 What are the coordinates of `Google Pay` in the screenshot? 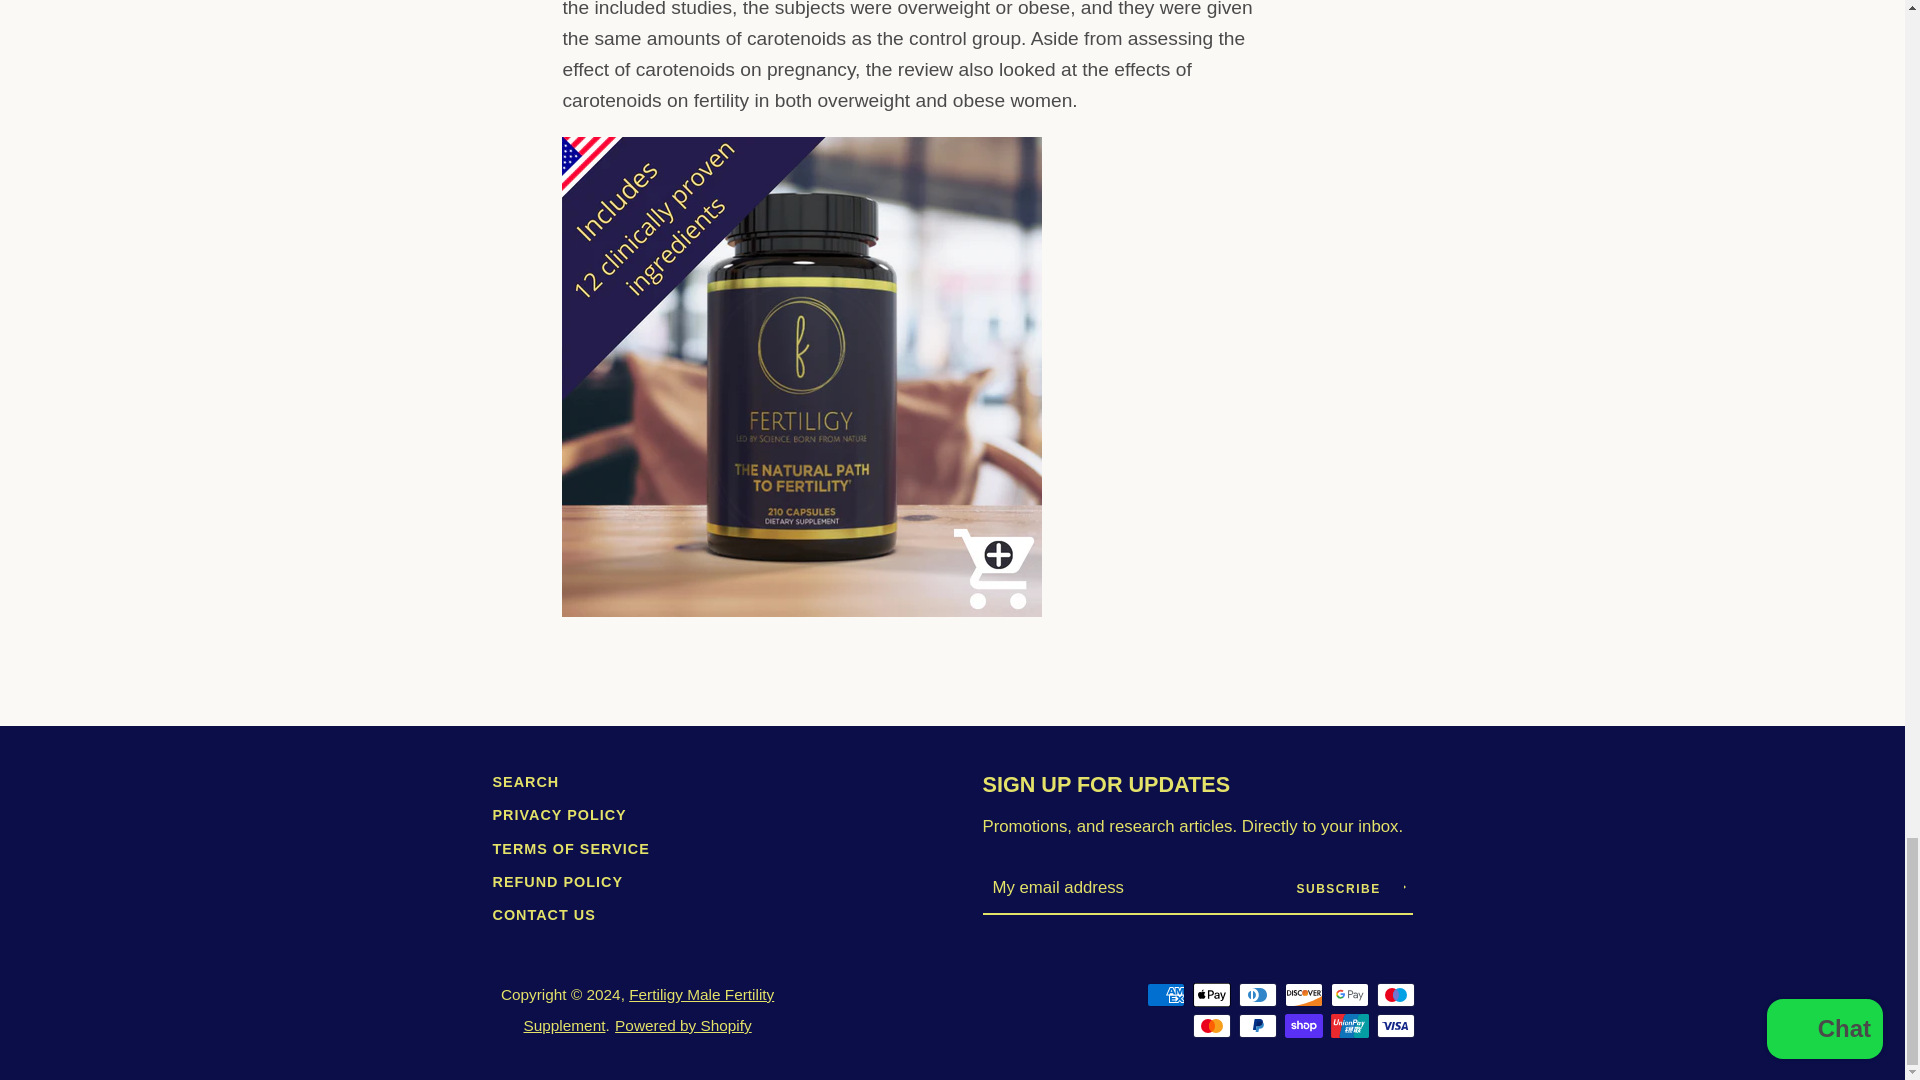 It's located at (1348, 994).